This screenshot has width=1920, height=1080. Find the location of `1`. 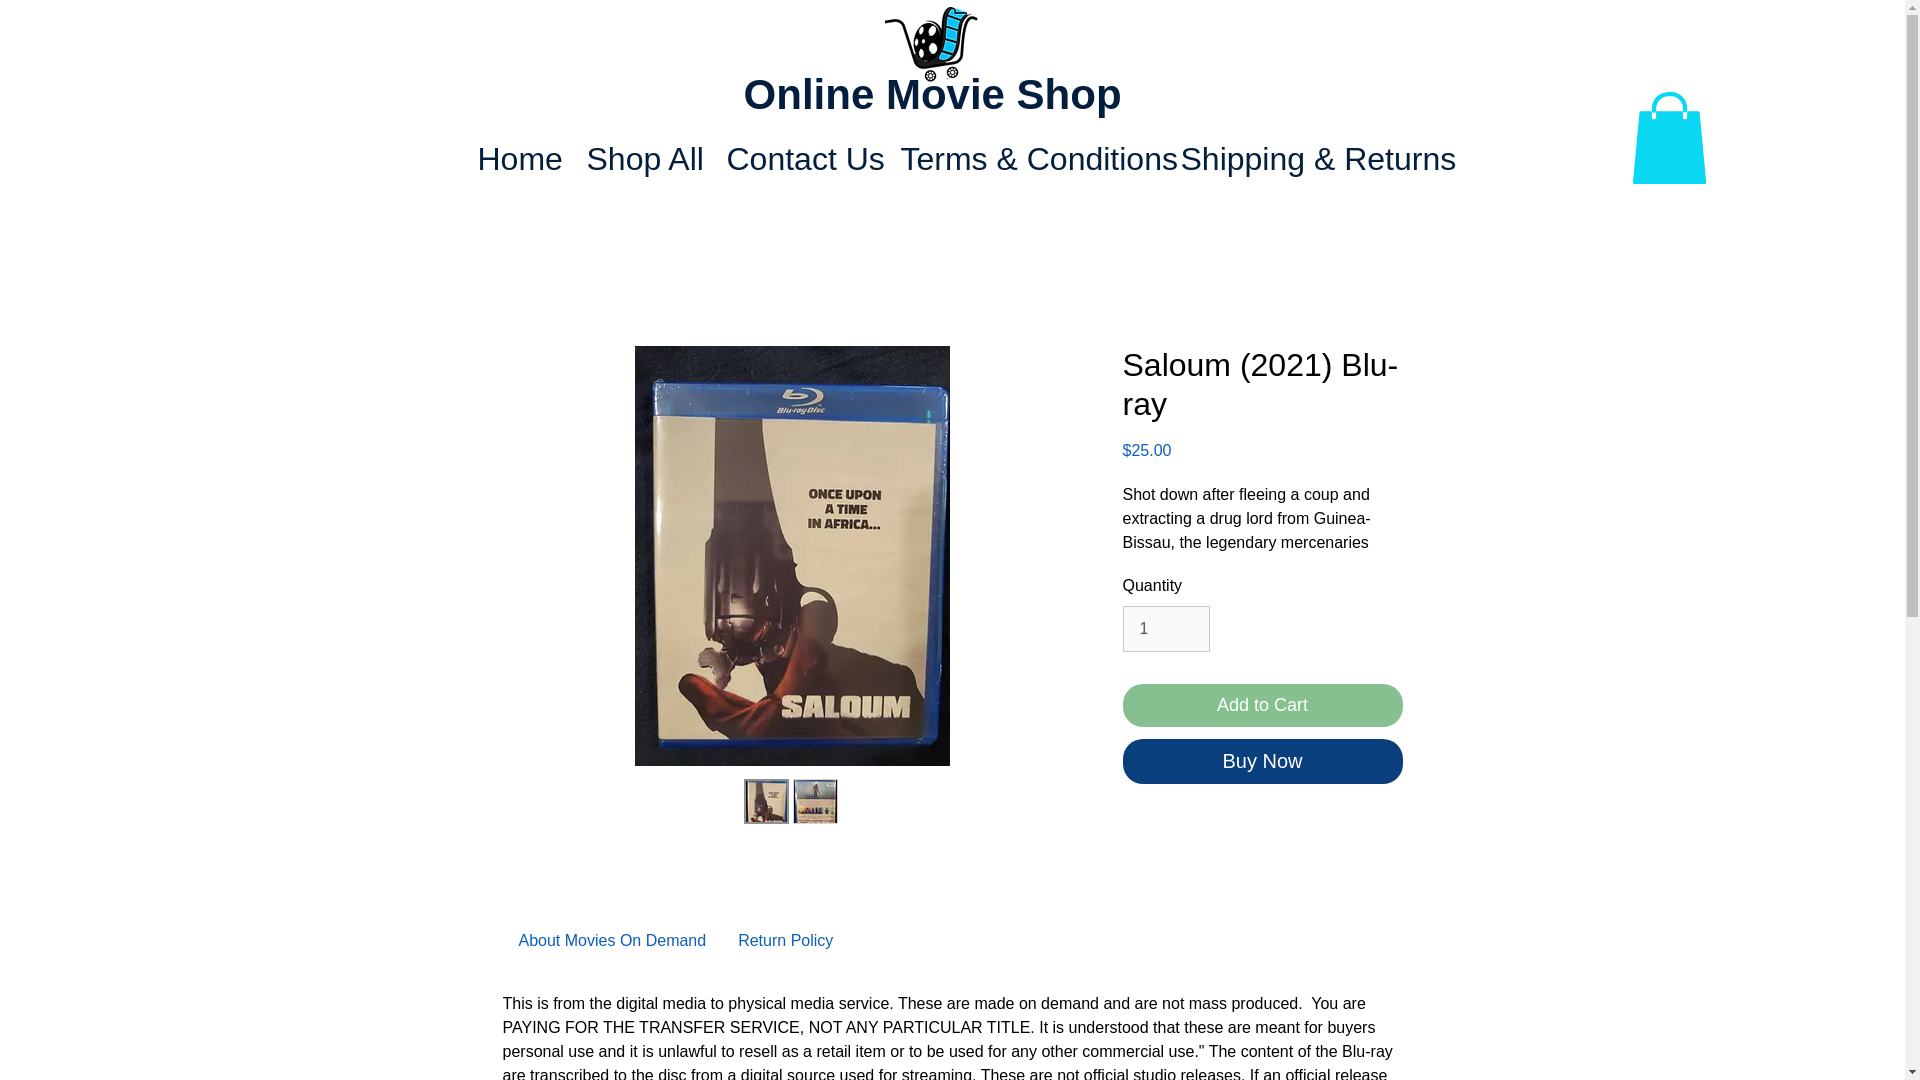

1 is located at coordinates (1165, 628).